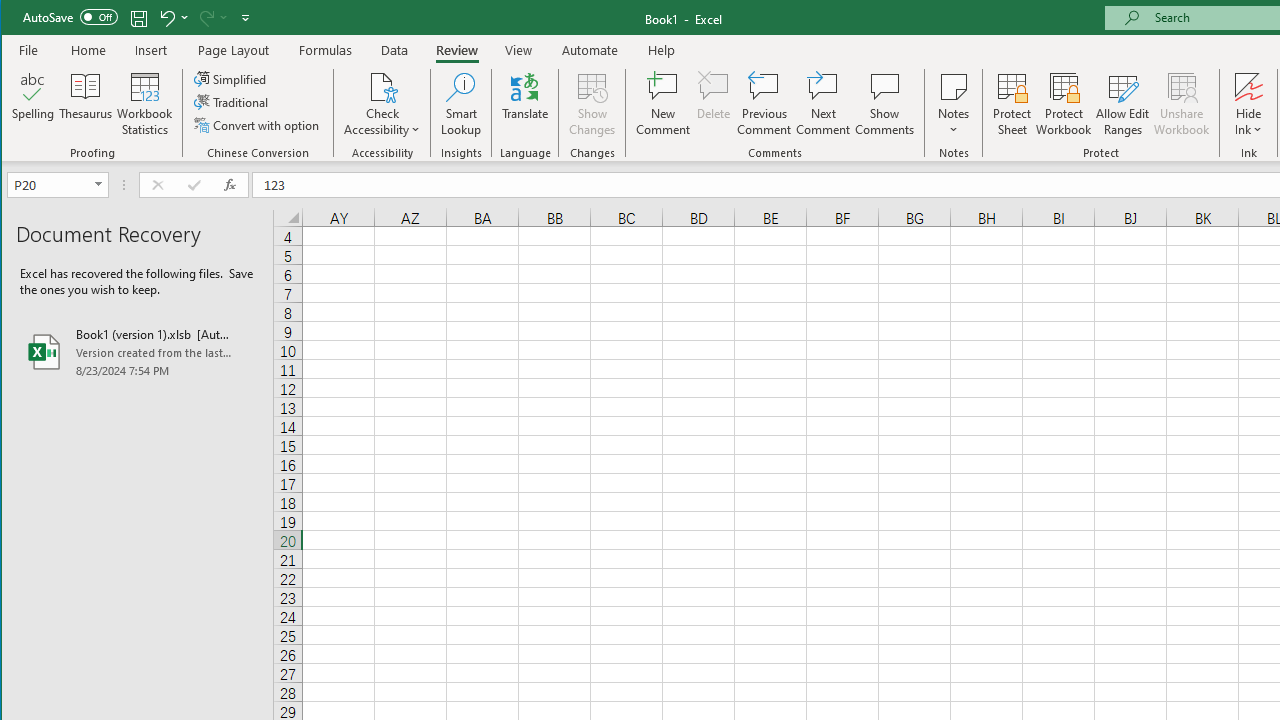 This screenshot has width=1280, height=720. What do you see at coordinates (461, 104) in the screenshot?
I see `Smart Lookup` at bounding box center [461, 104].